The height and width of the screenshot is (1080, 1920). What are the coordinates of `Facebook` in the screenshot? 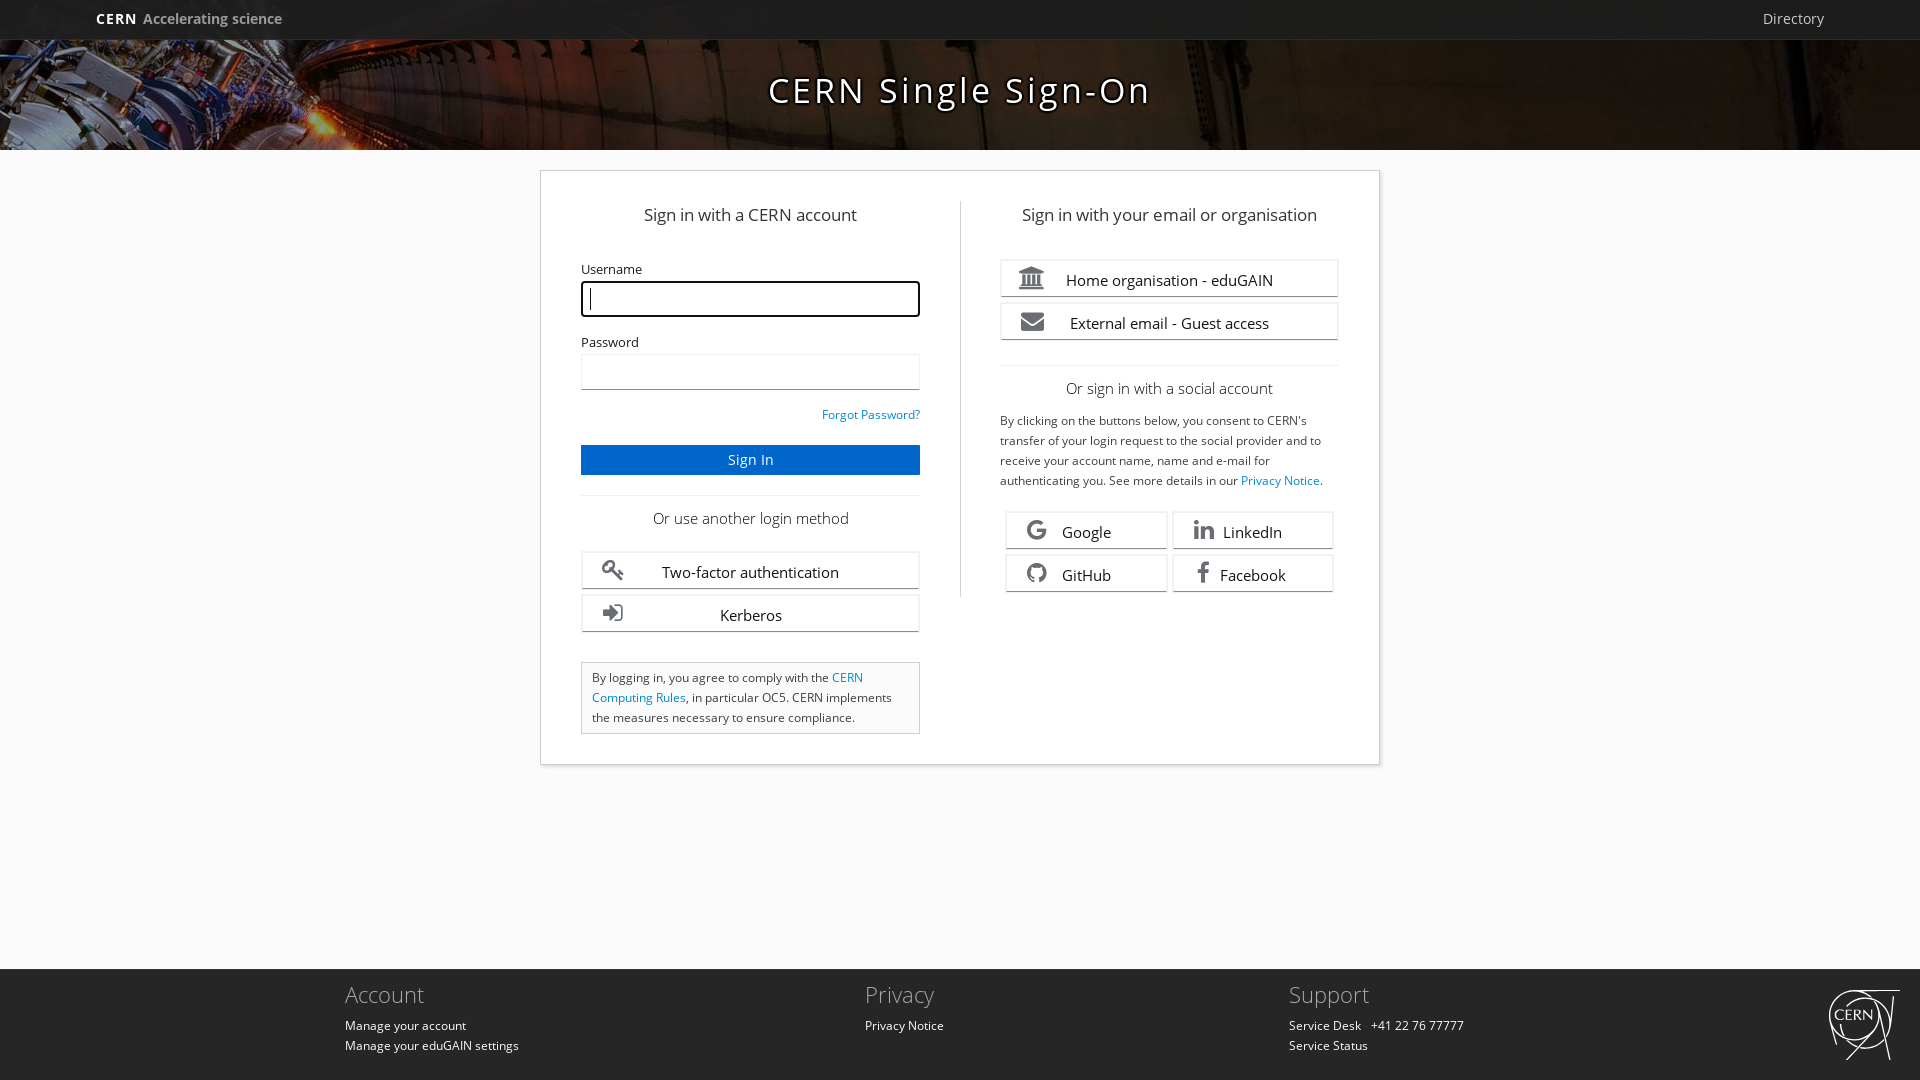 It's located at (1254, 574).